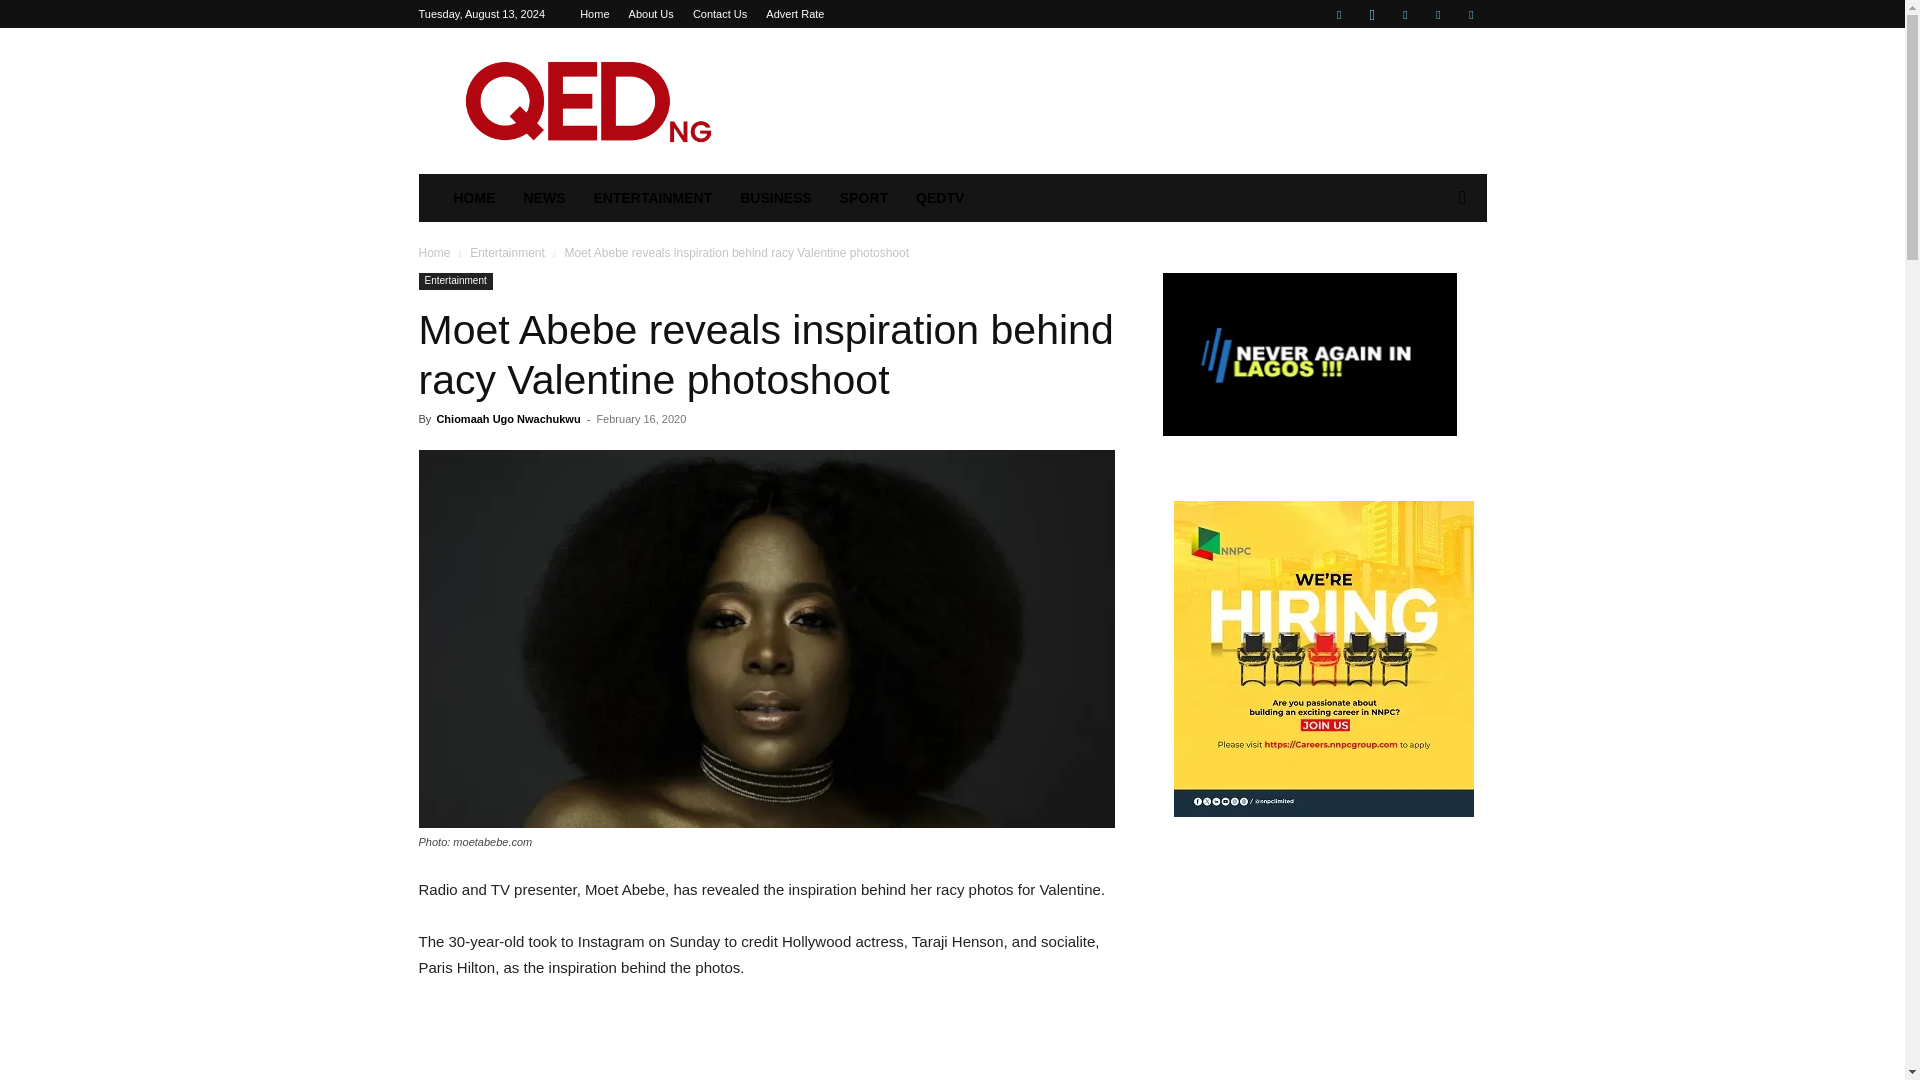 This screenshot has width=1920, height=1080. Describe the element at coordinates (474, 198) in the screenshot. I see `HOME` at that location.